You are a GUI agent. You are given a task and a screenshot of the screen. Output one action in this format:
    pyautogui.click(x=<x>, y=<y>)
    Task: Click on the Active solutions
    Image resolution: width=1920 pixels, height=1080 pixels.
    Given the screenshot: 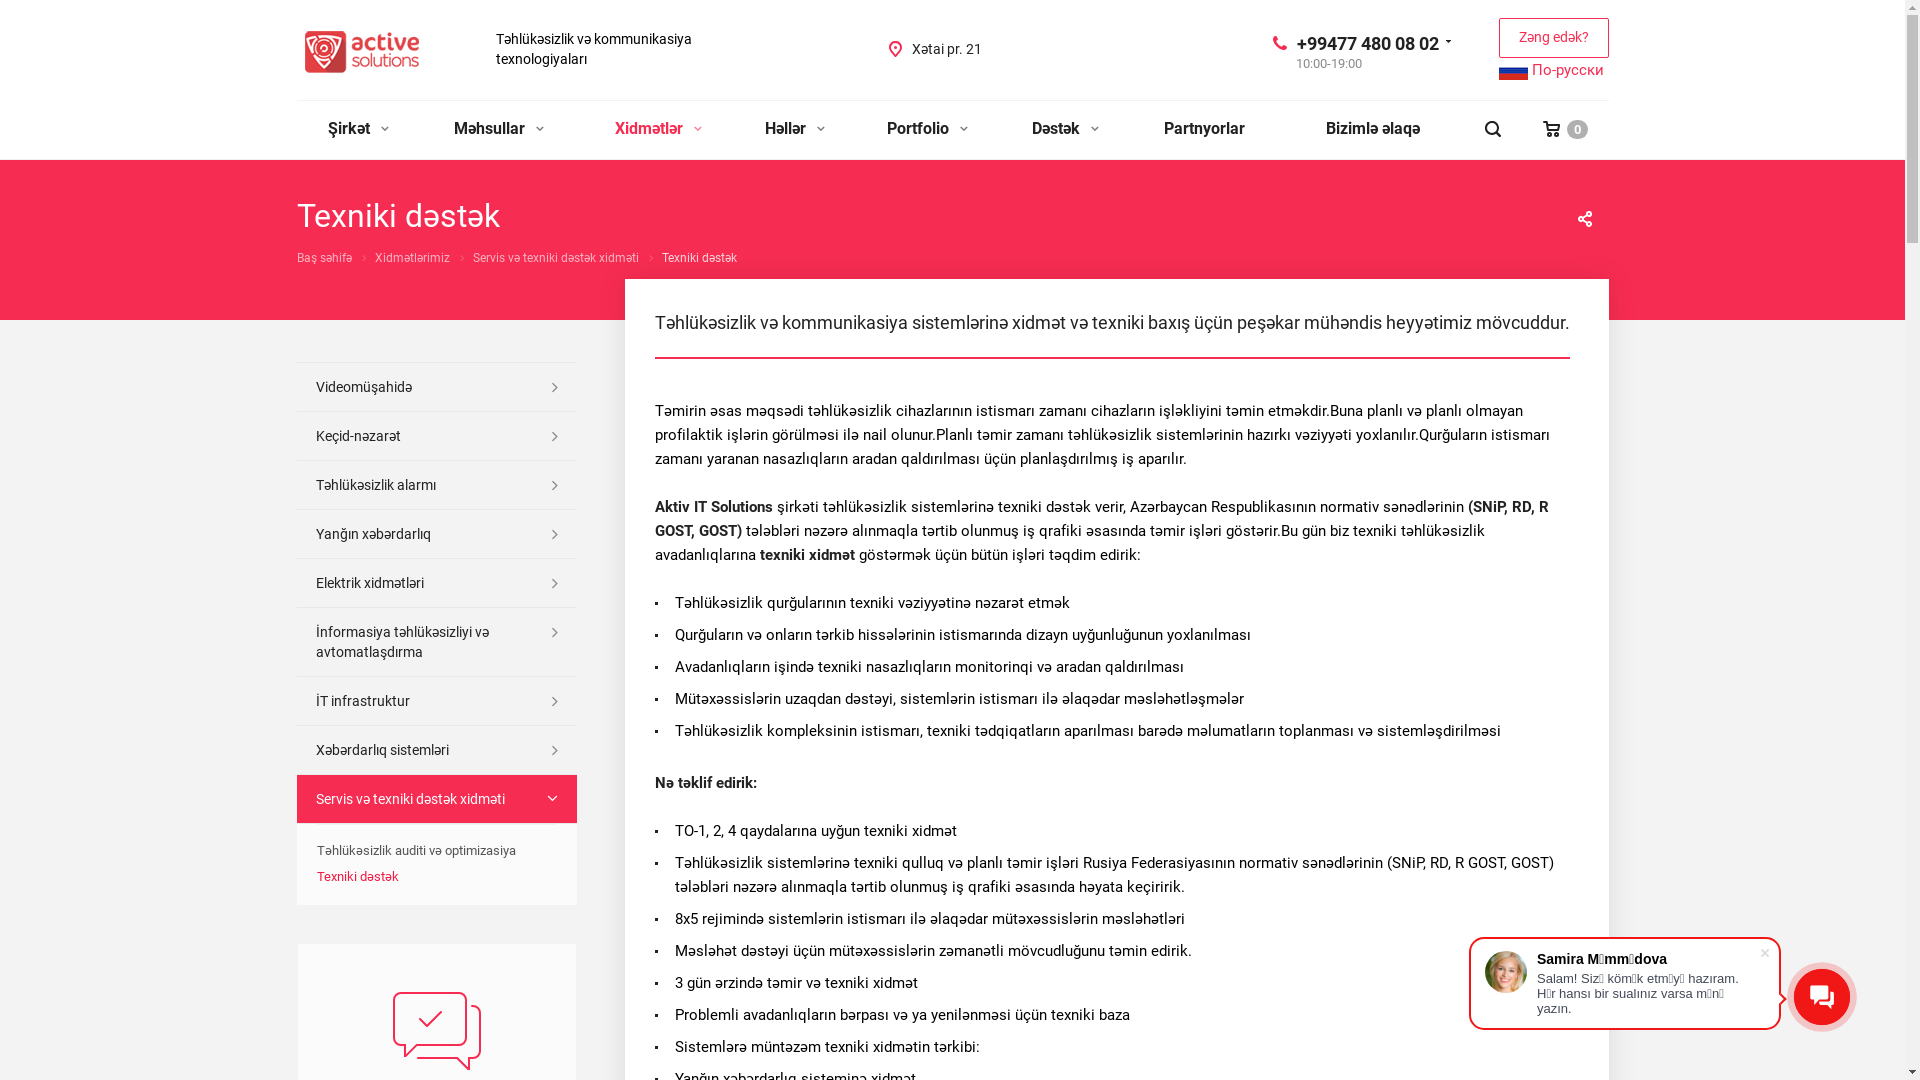 What is the action you would take?
    pyautogui.click(x=362, y=52)
    